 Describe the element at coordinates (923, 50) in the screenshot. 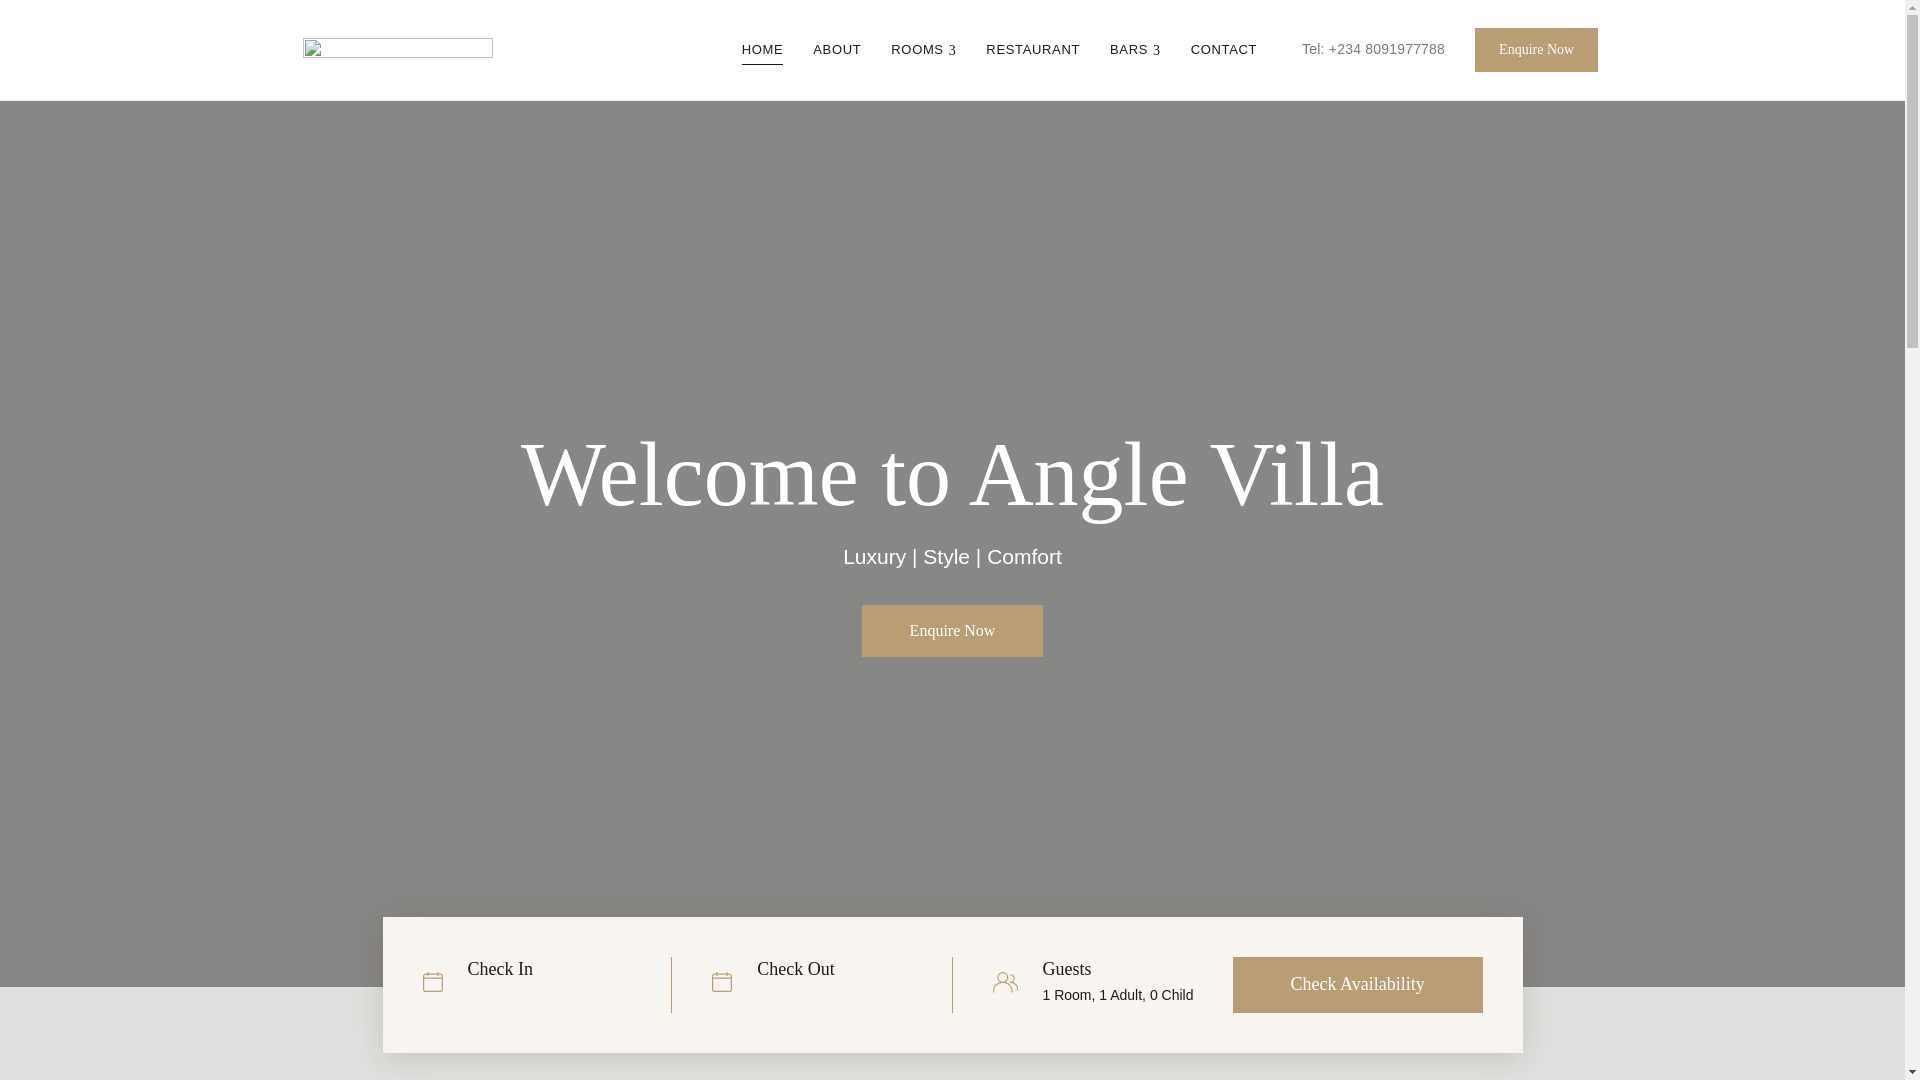

I see `ROOMS` at that location.